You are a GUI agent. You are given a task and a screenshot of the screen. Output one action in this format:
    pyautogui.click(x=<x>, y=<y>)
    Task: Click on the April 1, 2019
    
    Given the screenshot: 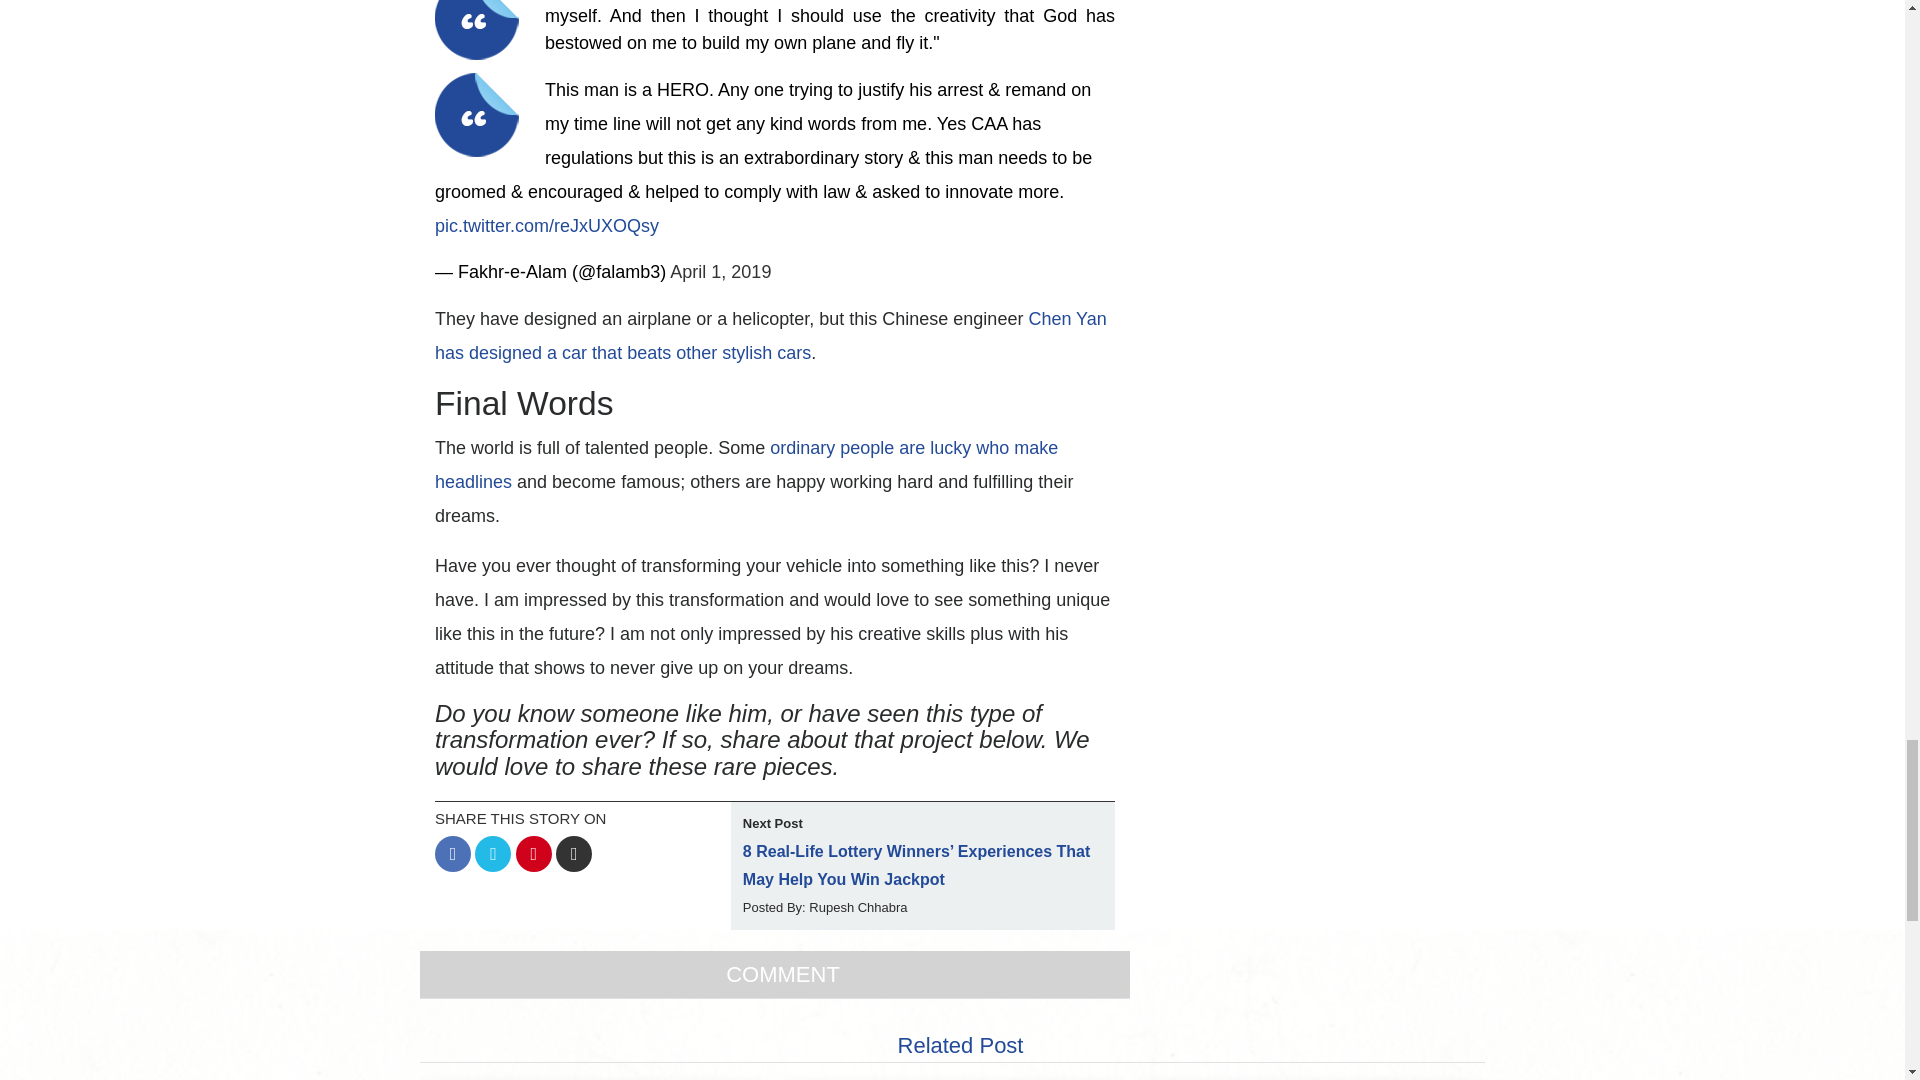 What is the action you would take?
    pyautogui.click(x=720, y=272)
    